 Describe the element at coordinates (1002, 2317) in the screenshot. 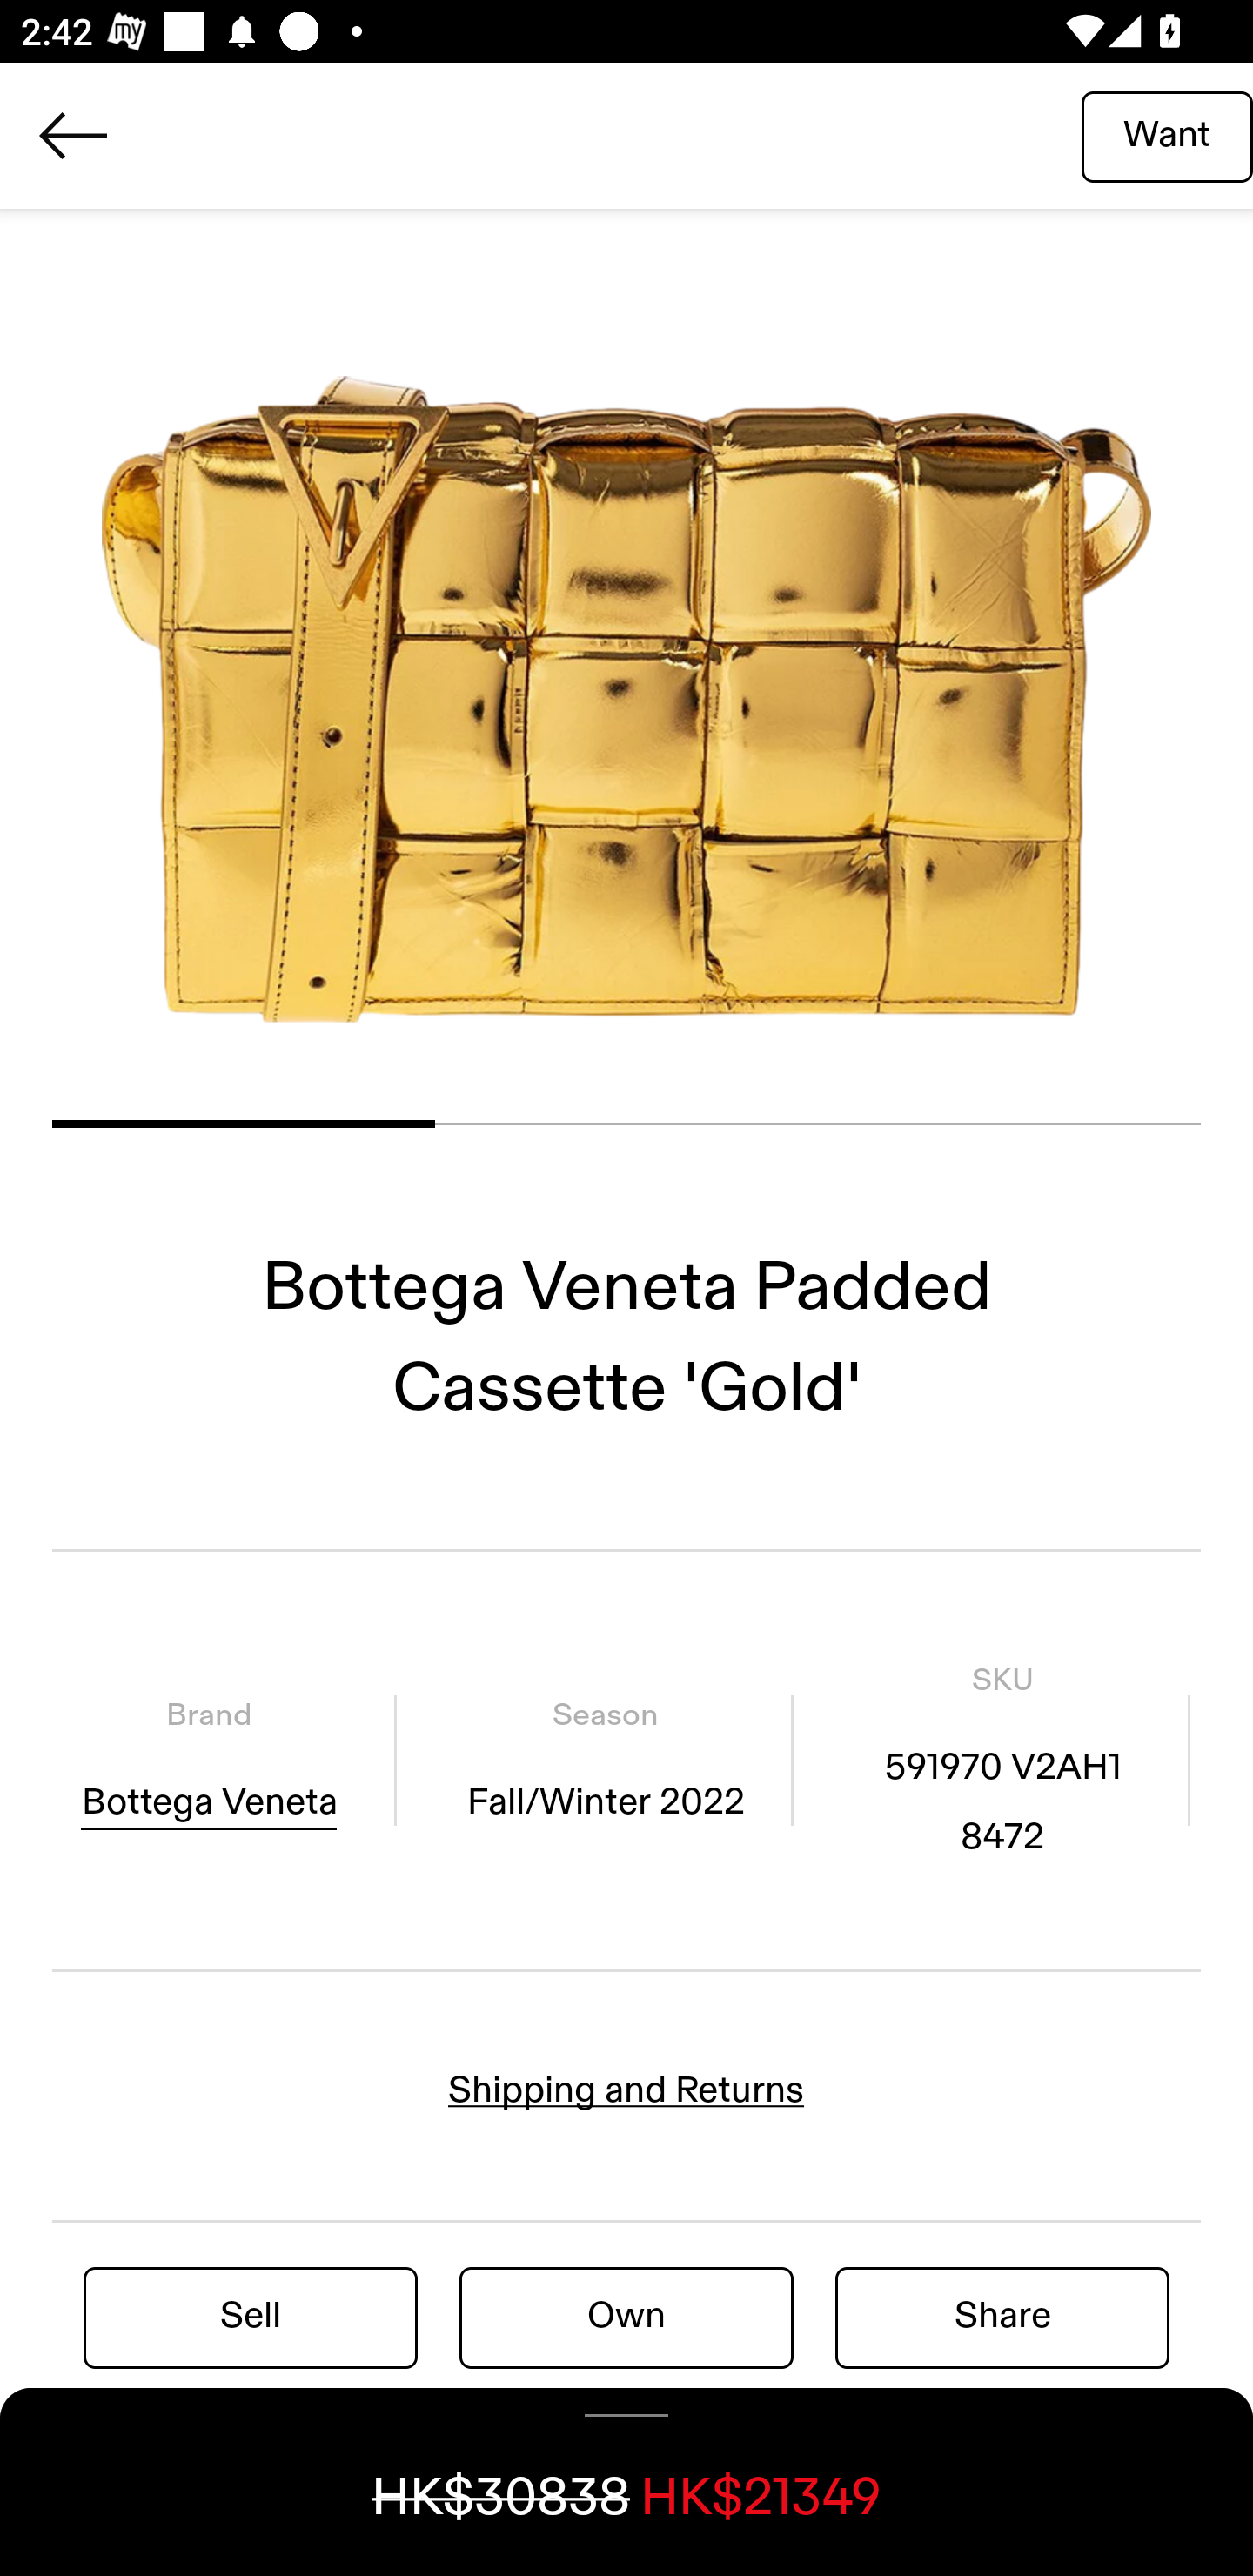

I see `Share` at that location.